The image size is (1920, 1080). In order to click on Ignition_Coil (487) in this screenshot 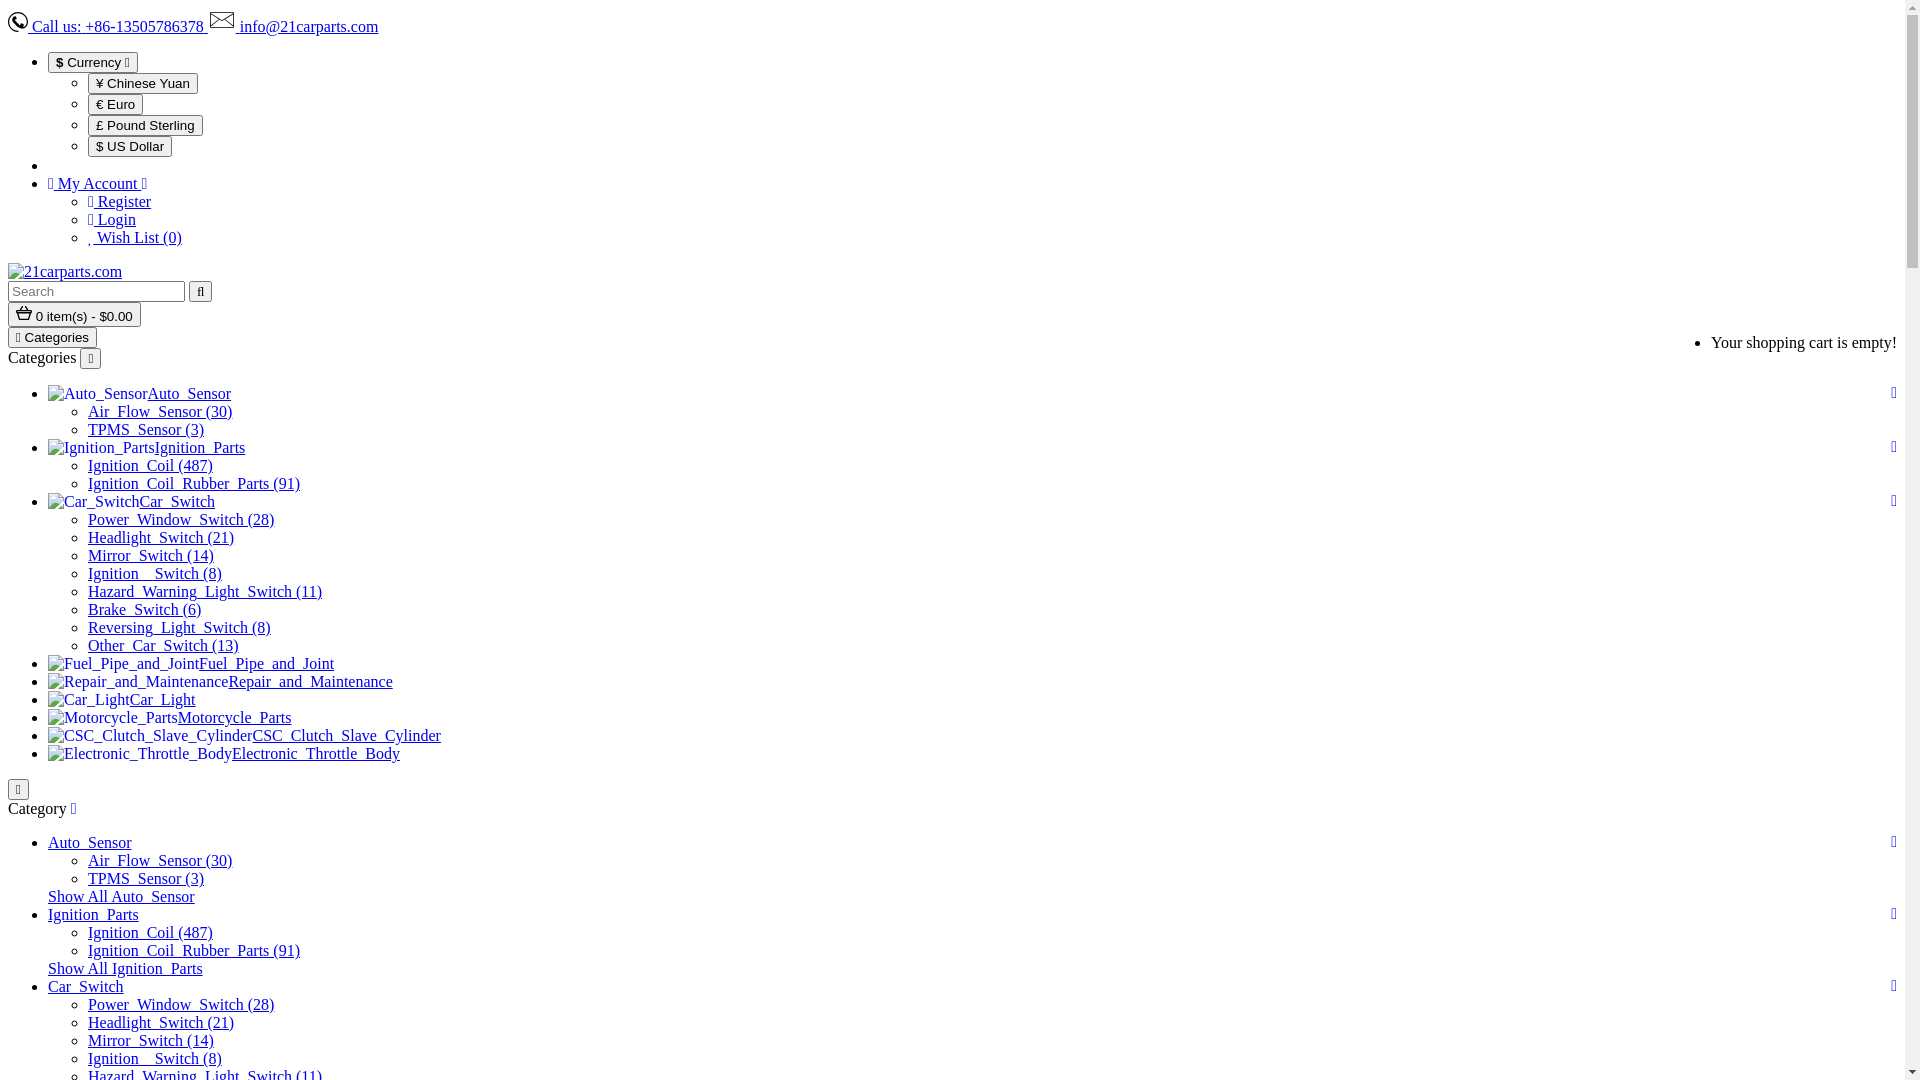, I will do `click(150, 466)`.